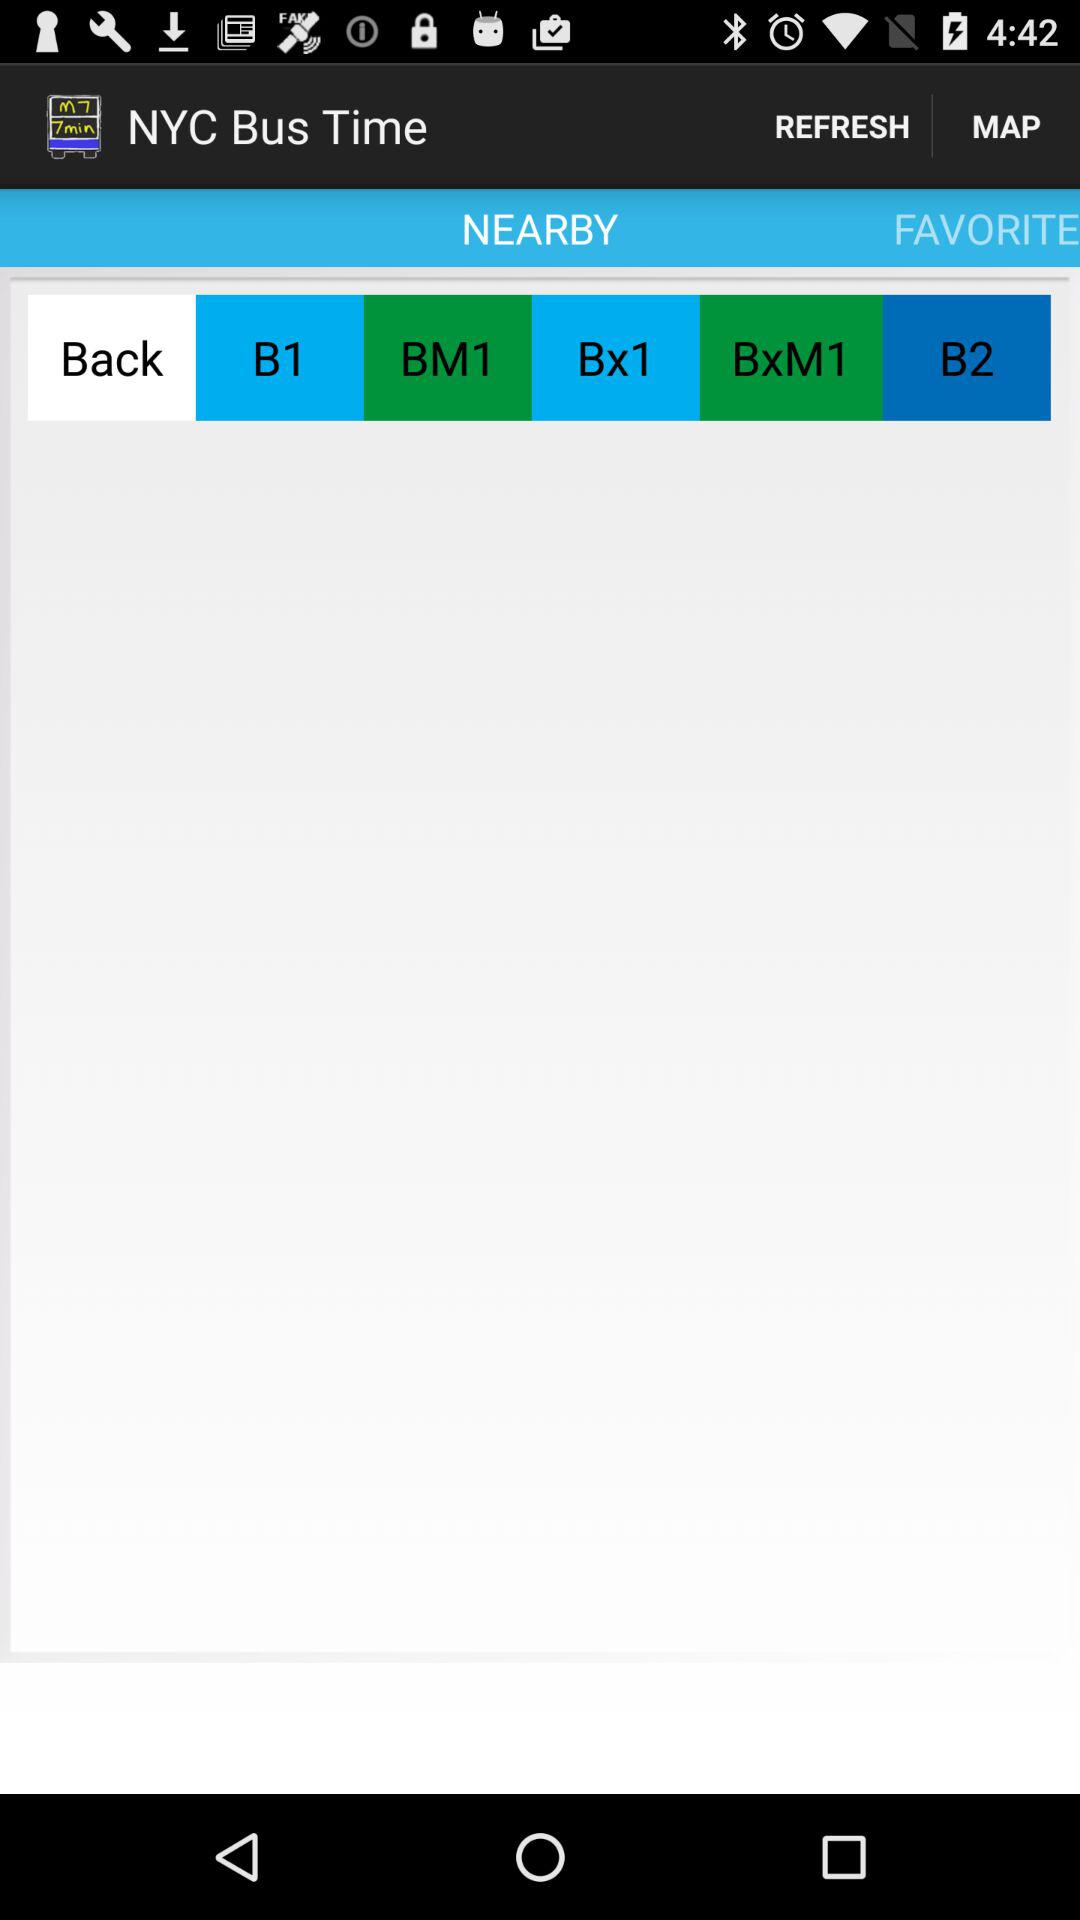 This screenshot has height=1920, width=1080. What do you see at coordinates (615, 357) in the screenshot?
I see `press icon next to the bm1 item` at bounding box center [615, 357].